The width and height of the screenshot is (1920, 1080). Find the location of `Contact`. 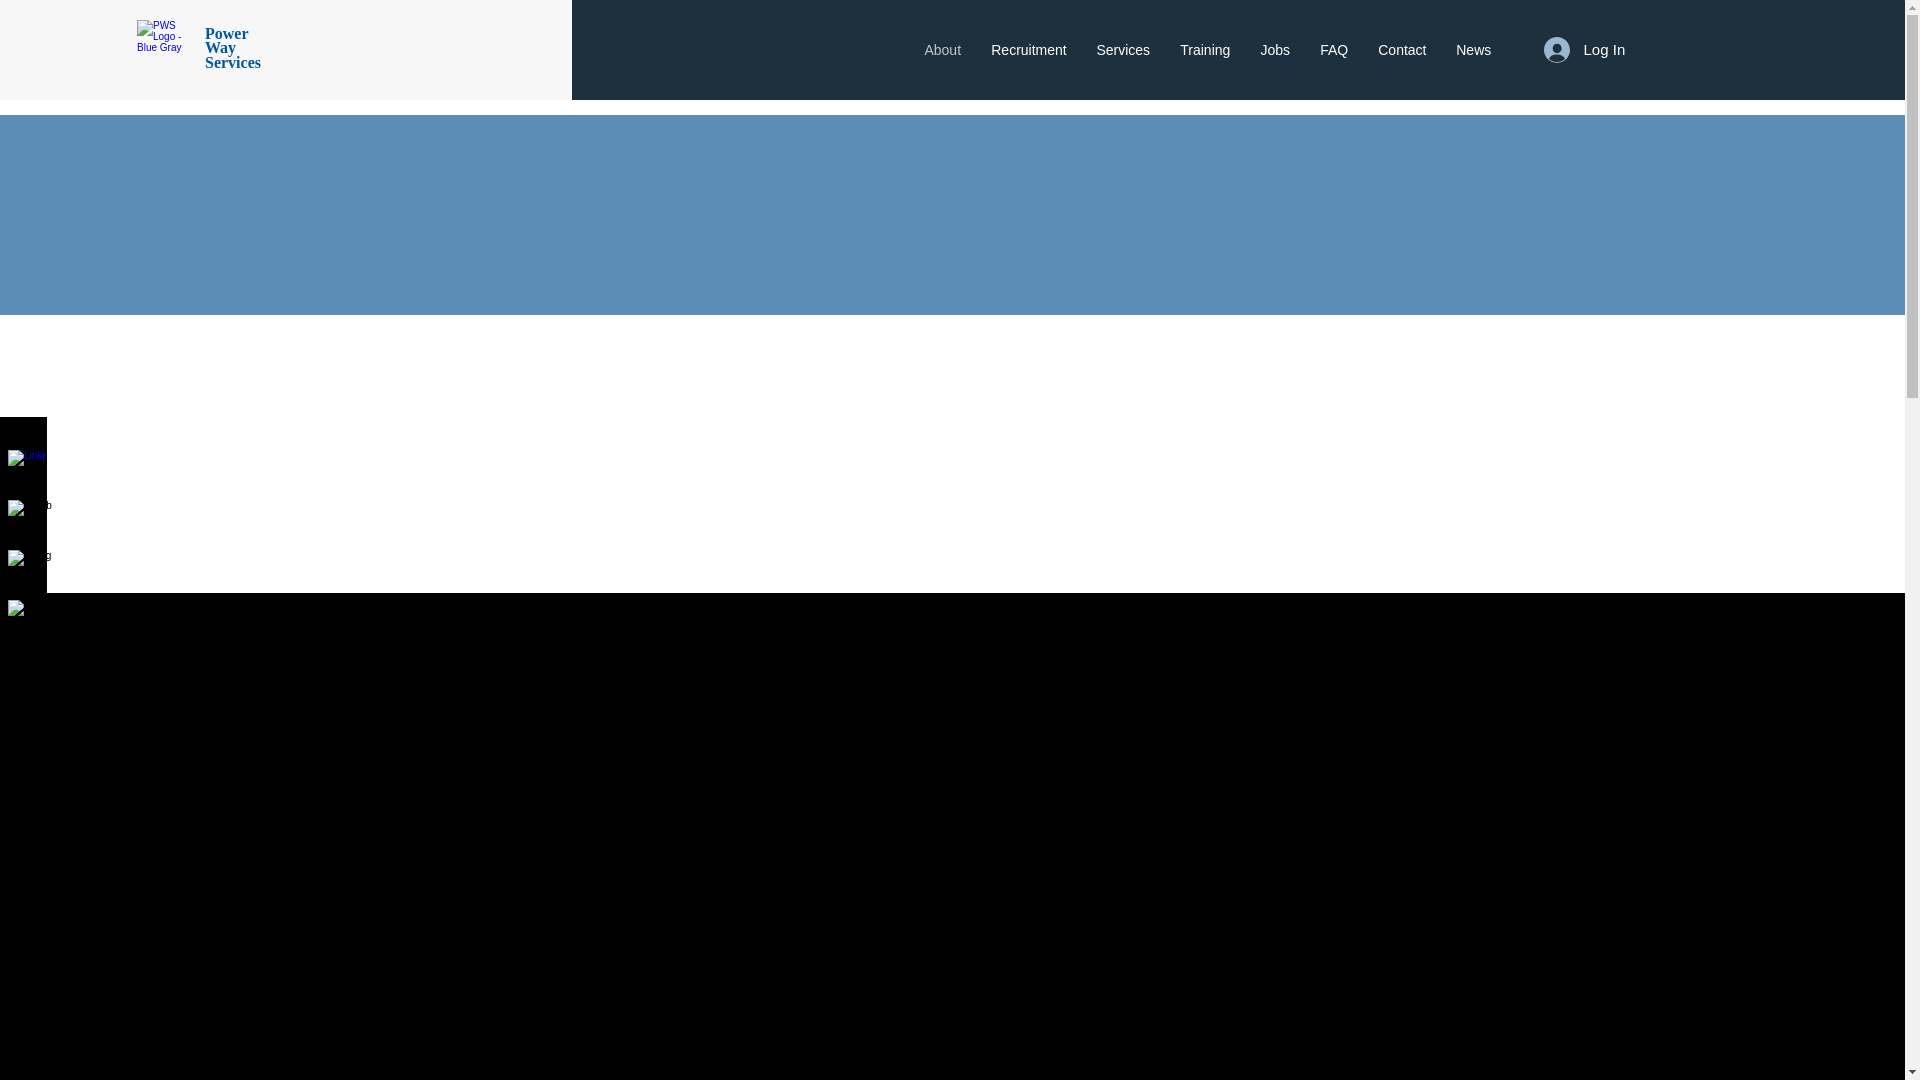

Contact is located at coordinates (1402, 49).